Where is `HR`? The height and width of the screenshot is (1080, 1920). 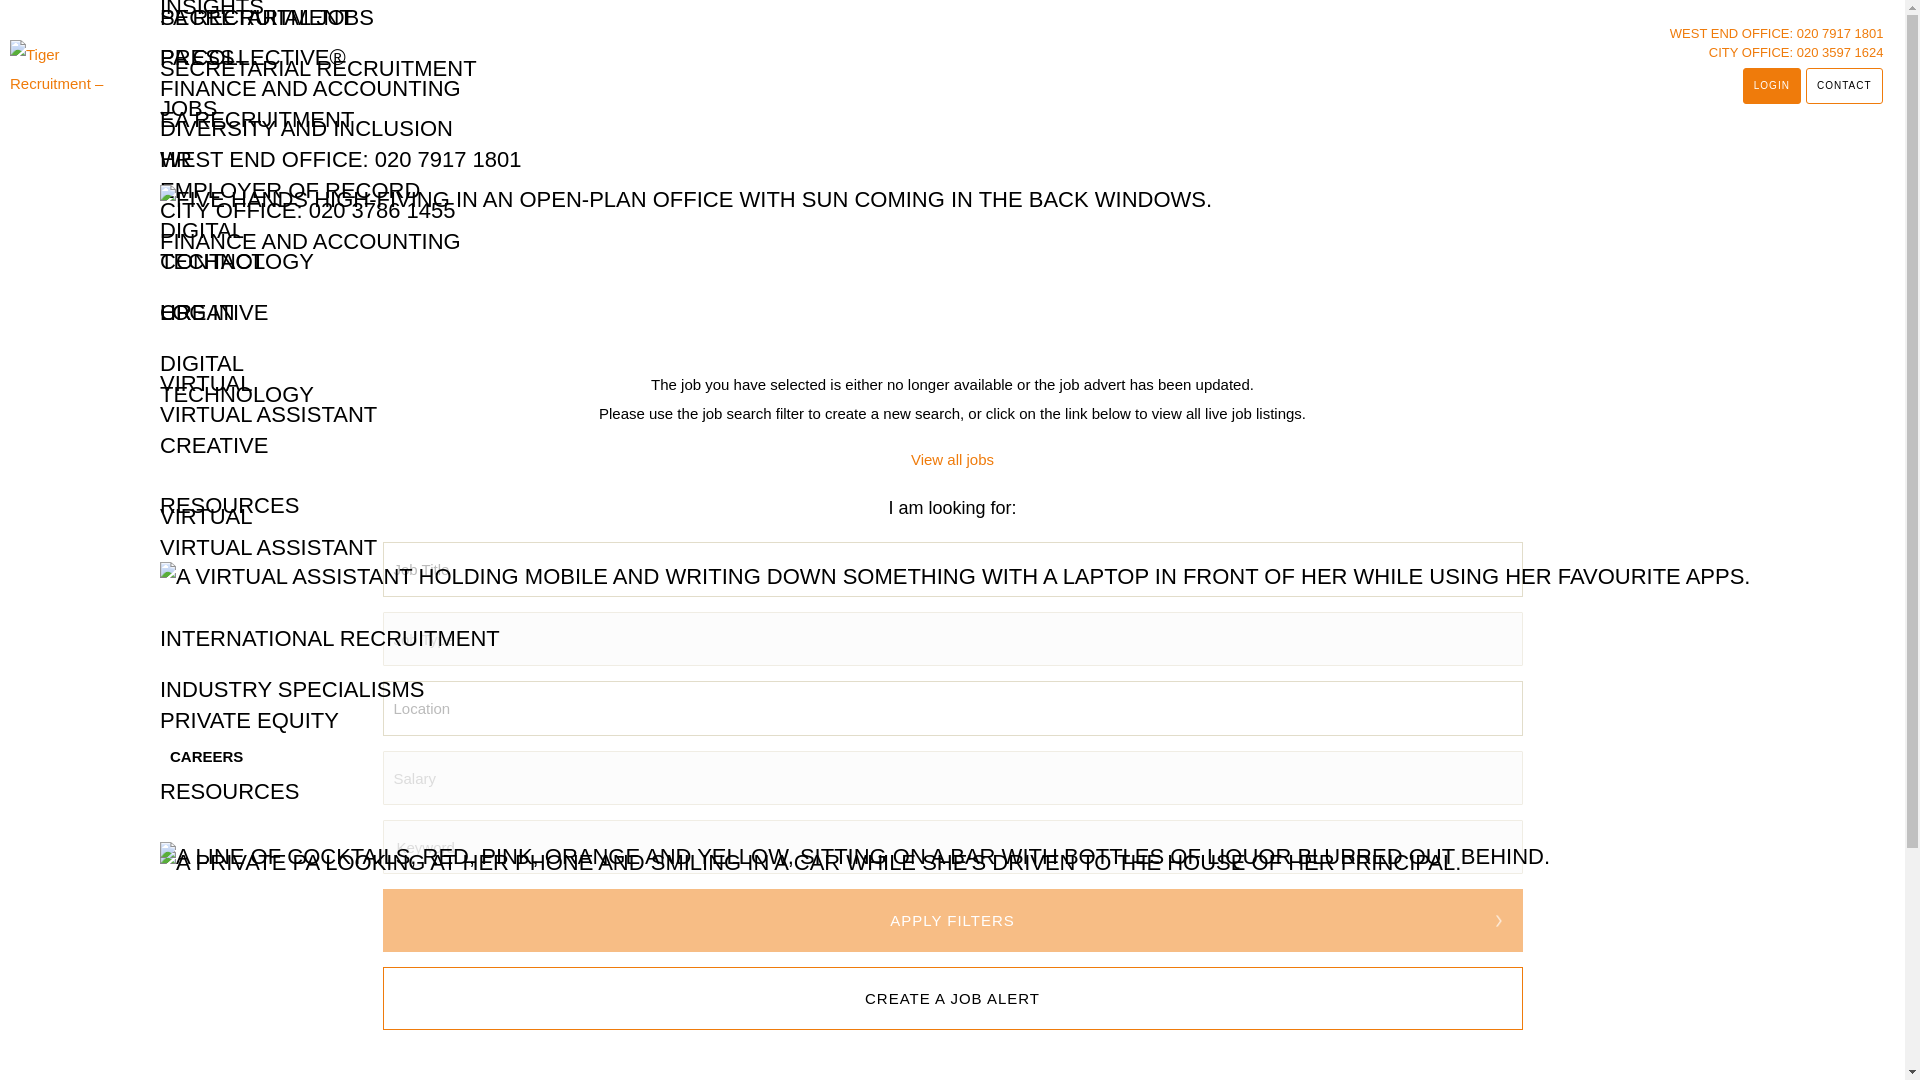 HR is located at coordinates (176, 312).